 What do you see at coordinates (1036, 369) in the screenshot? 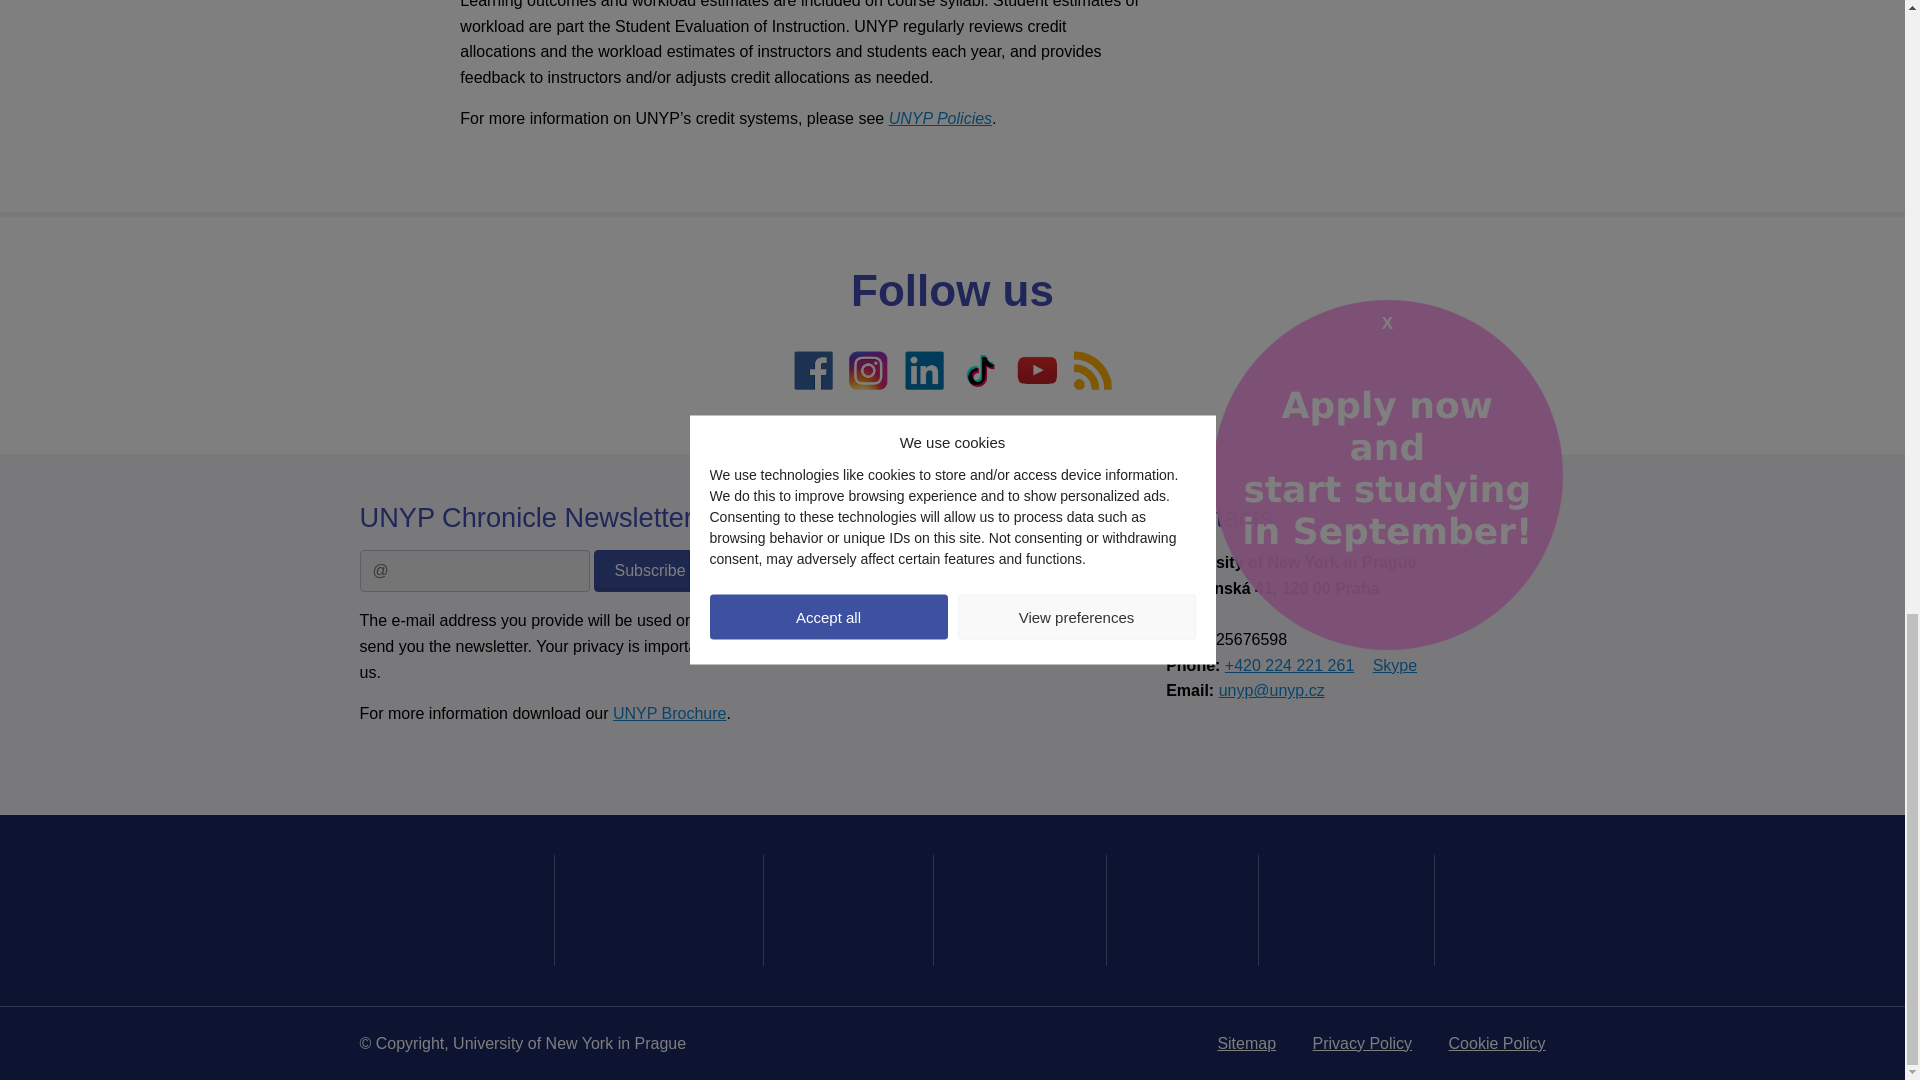
I see `Youtube` at bounding box center [1036, 369].